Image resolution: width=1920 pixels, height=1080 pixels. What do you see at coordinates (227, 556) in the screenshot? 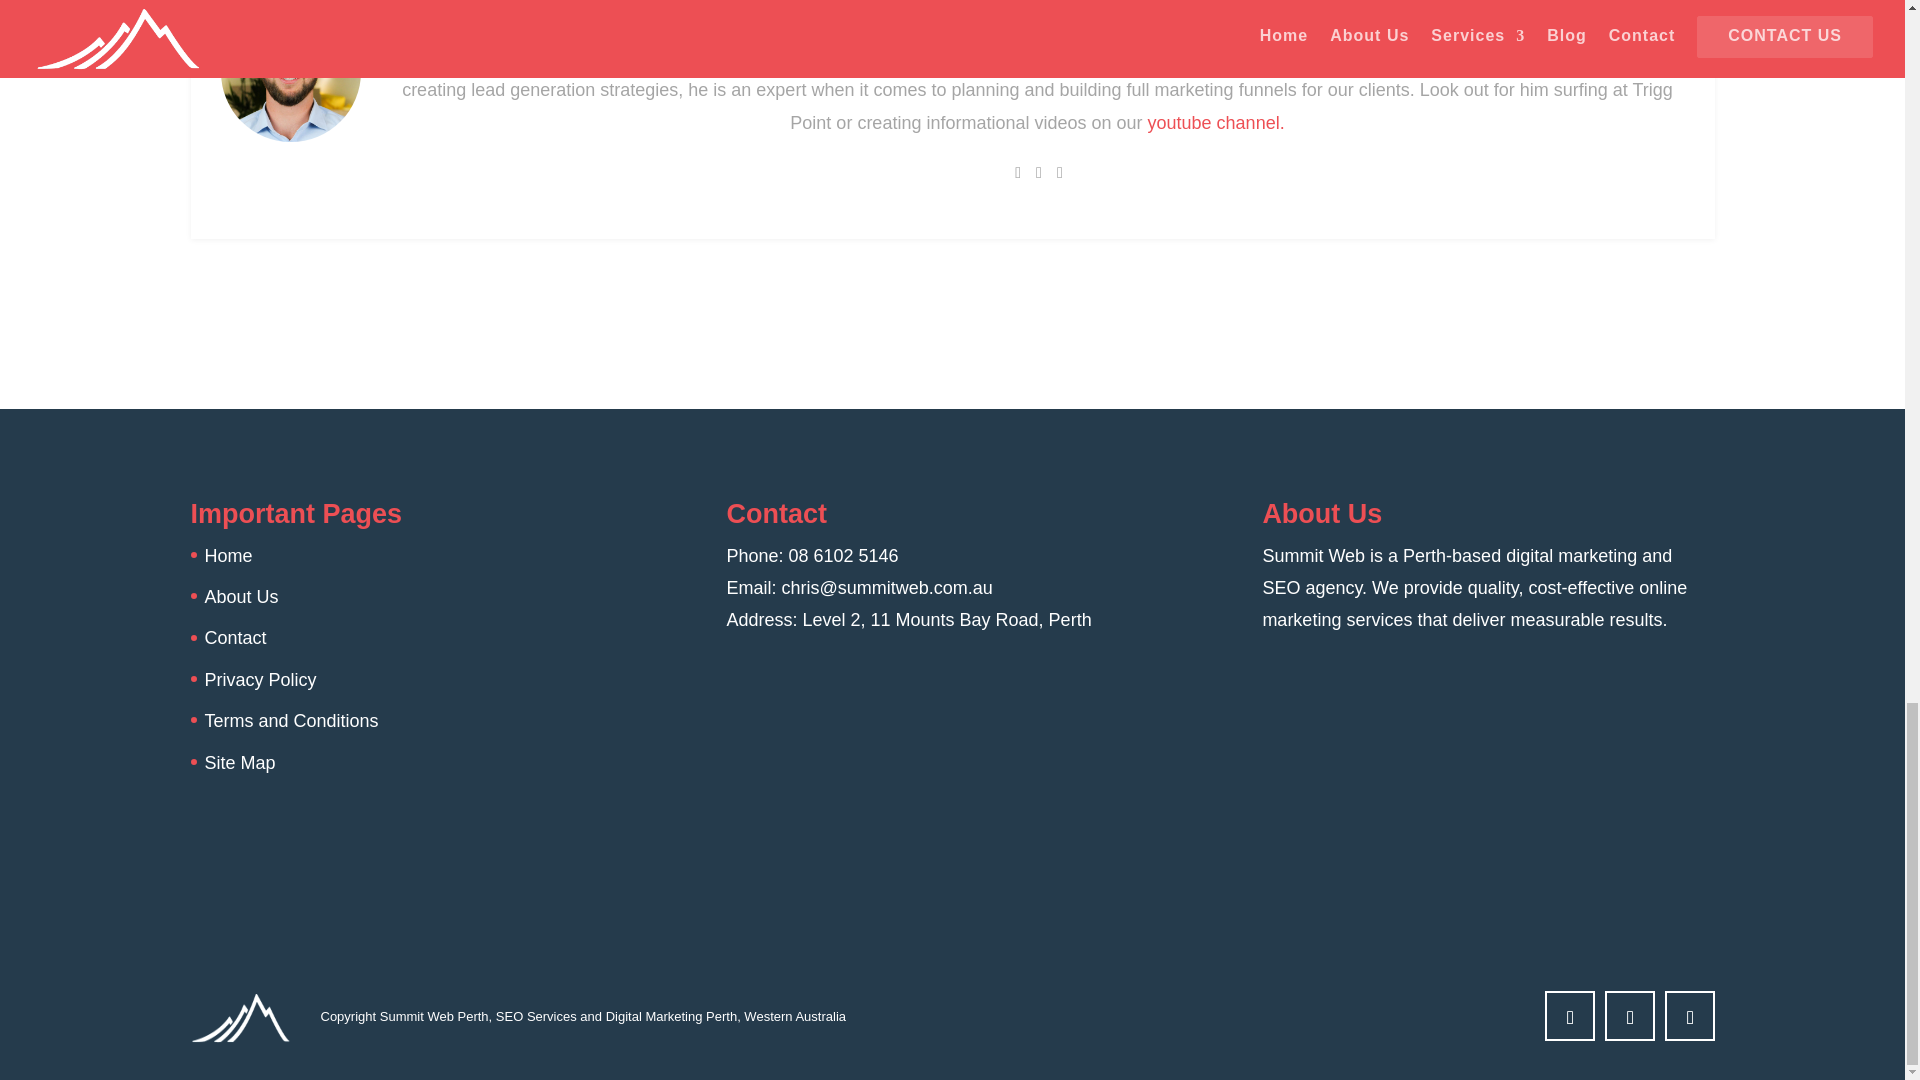
I see `Home` at bounding box center [227, 556].